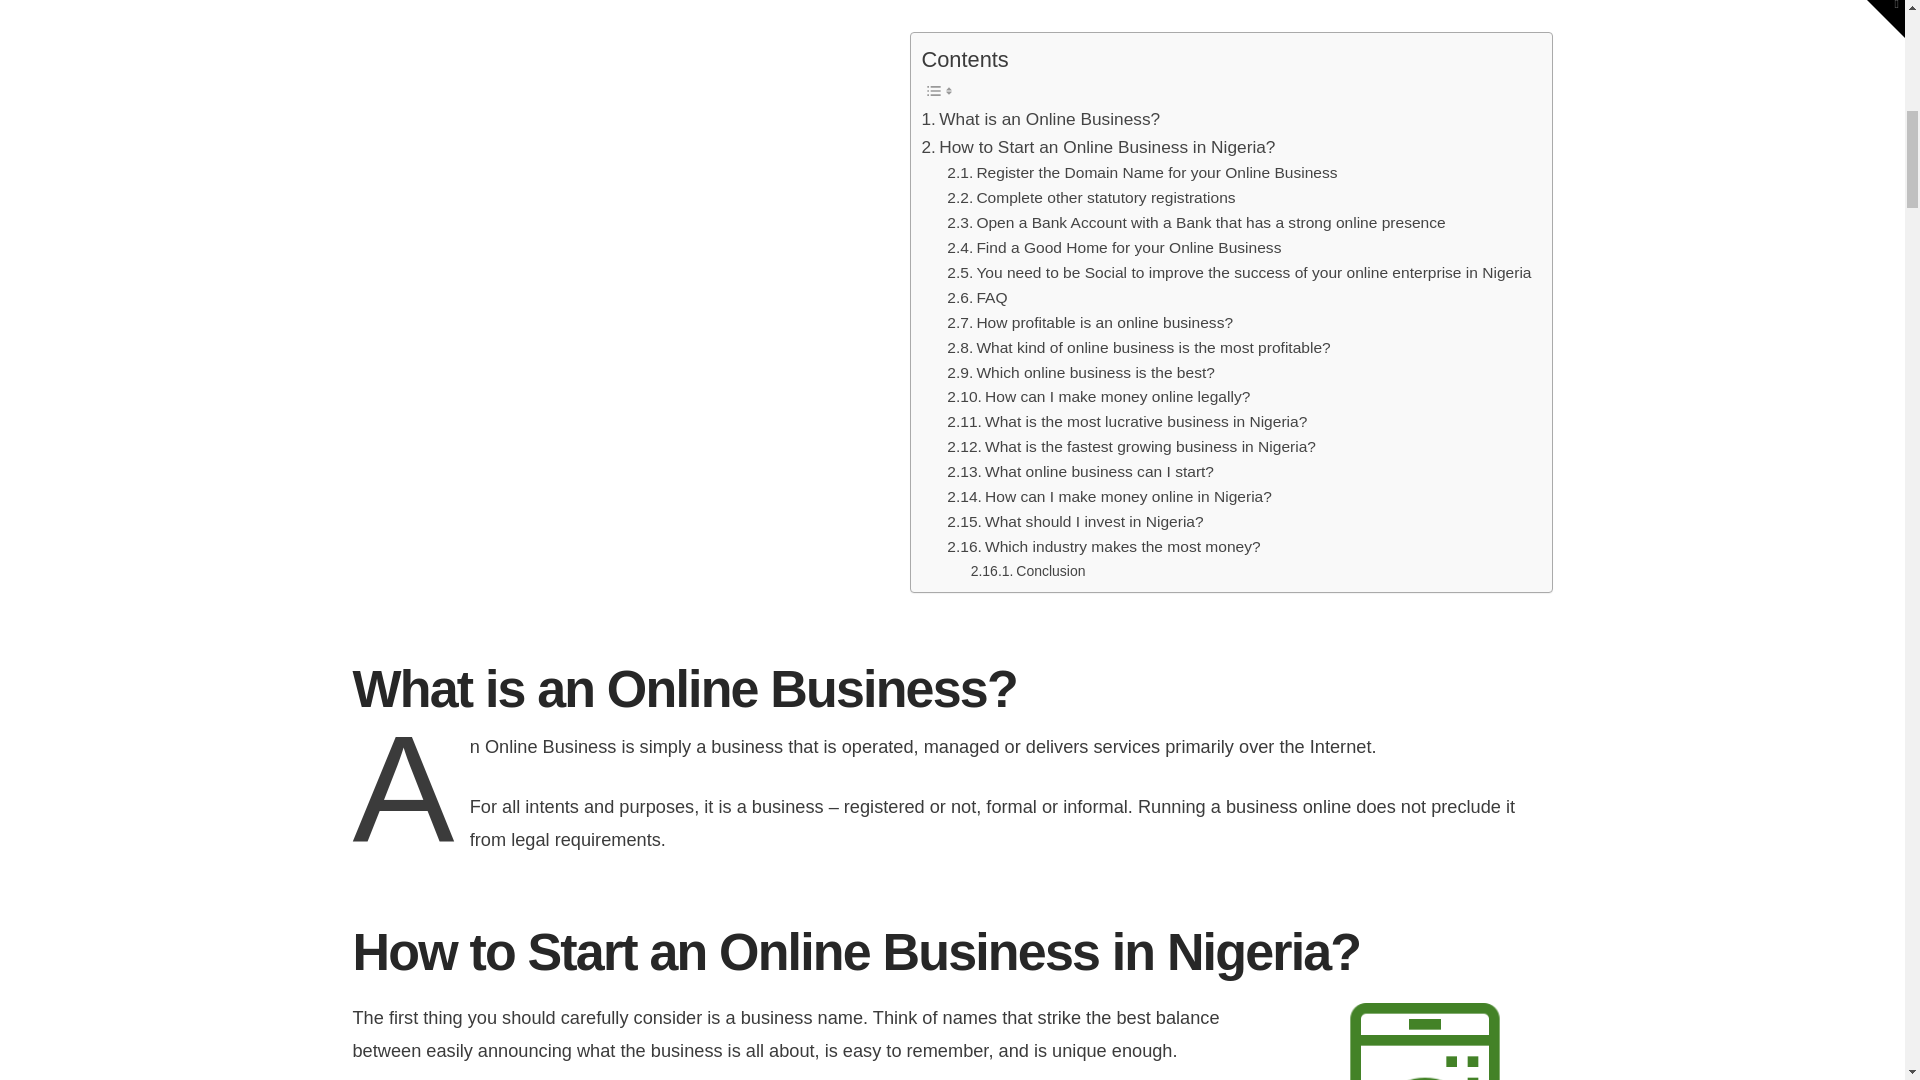  I want to click on Which industry makes the most money?, so click(1102, 547).